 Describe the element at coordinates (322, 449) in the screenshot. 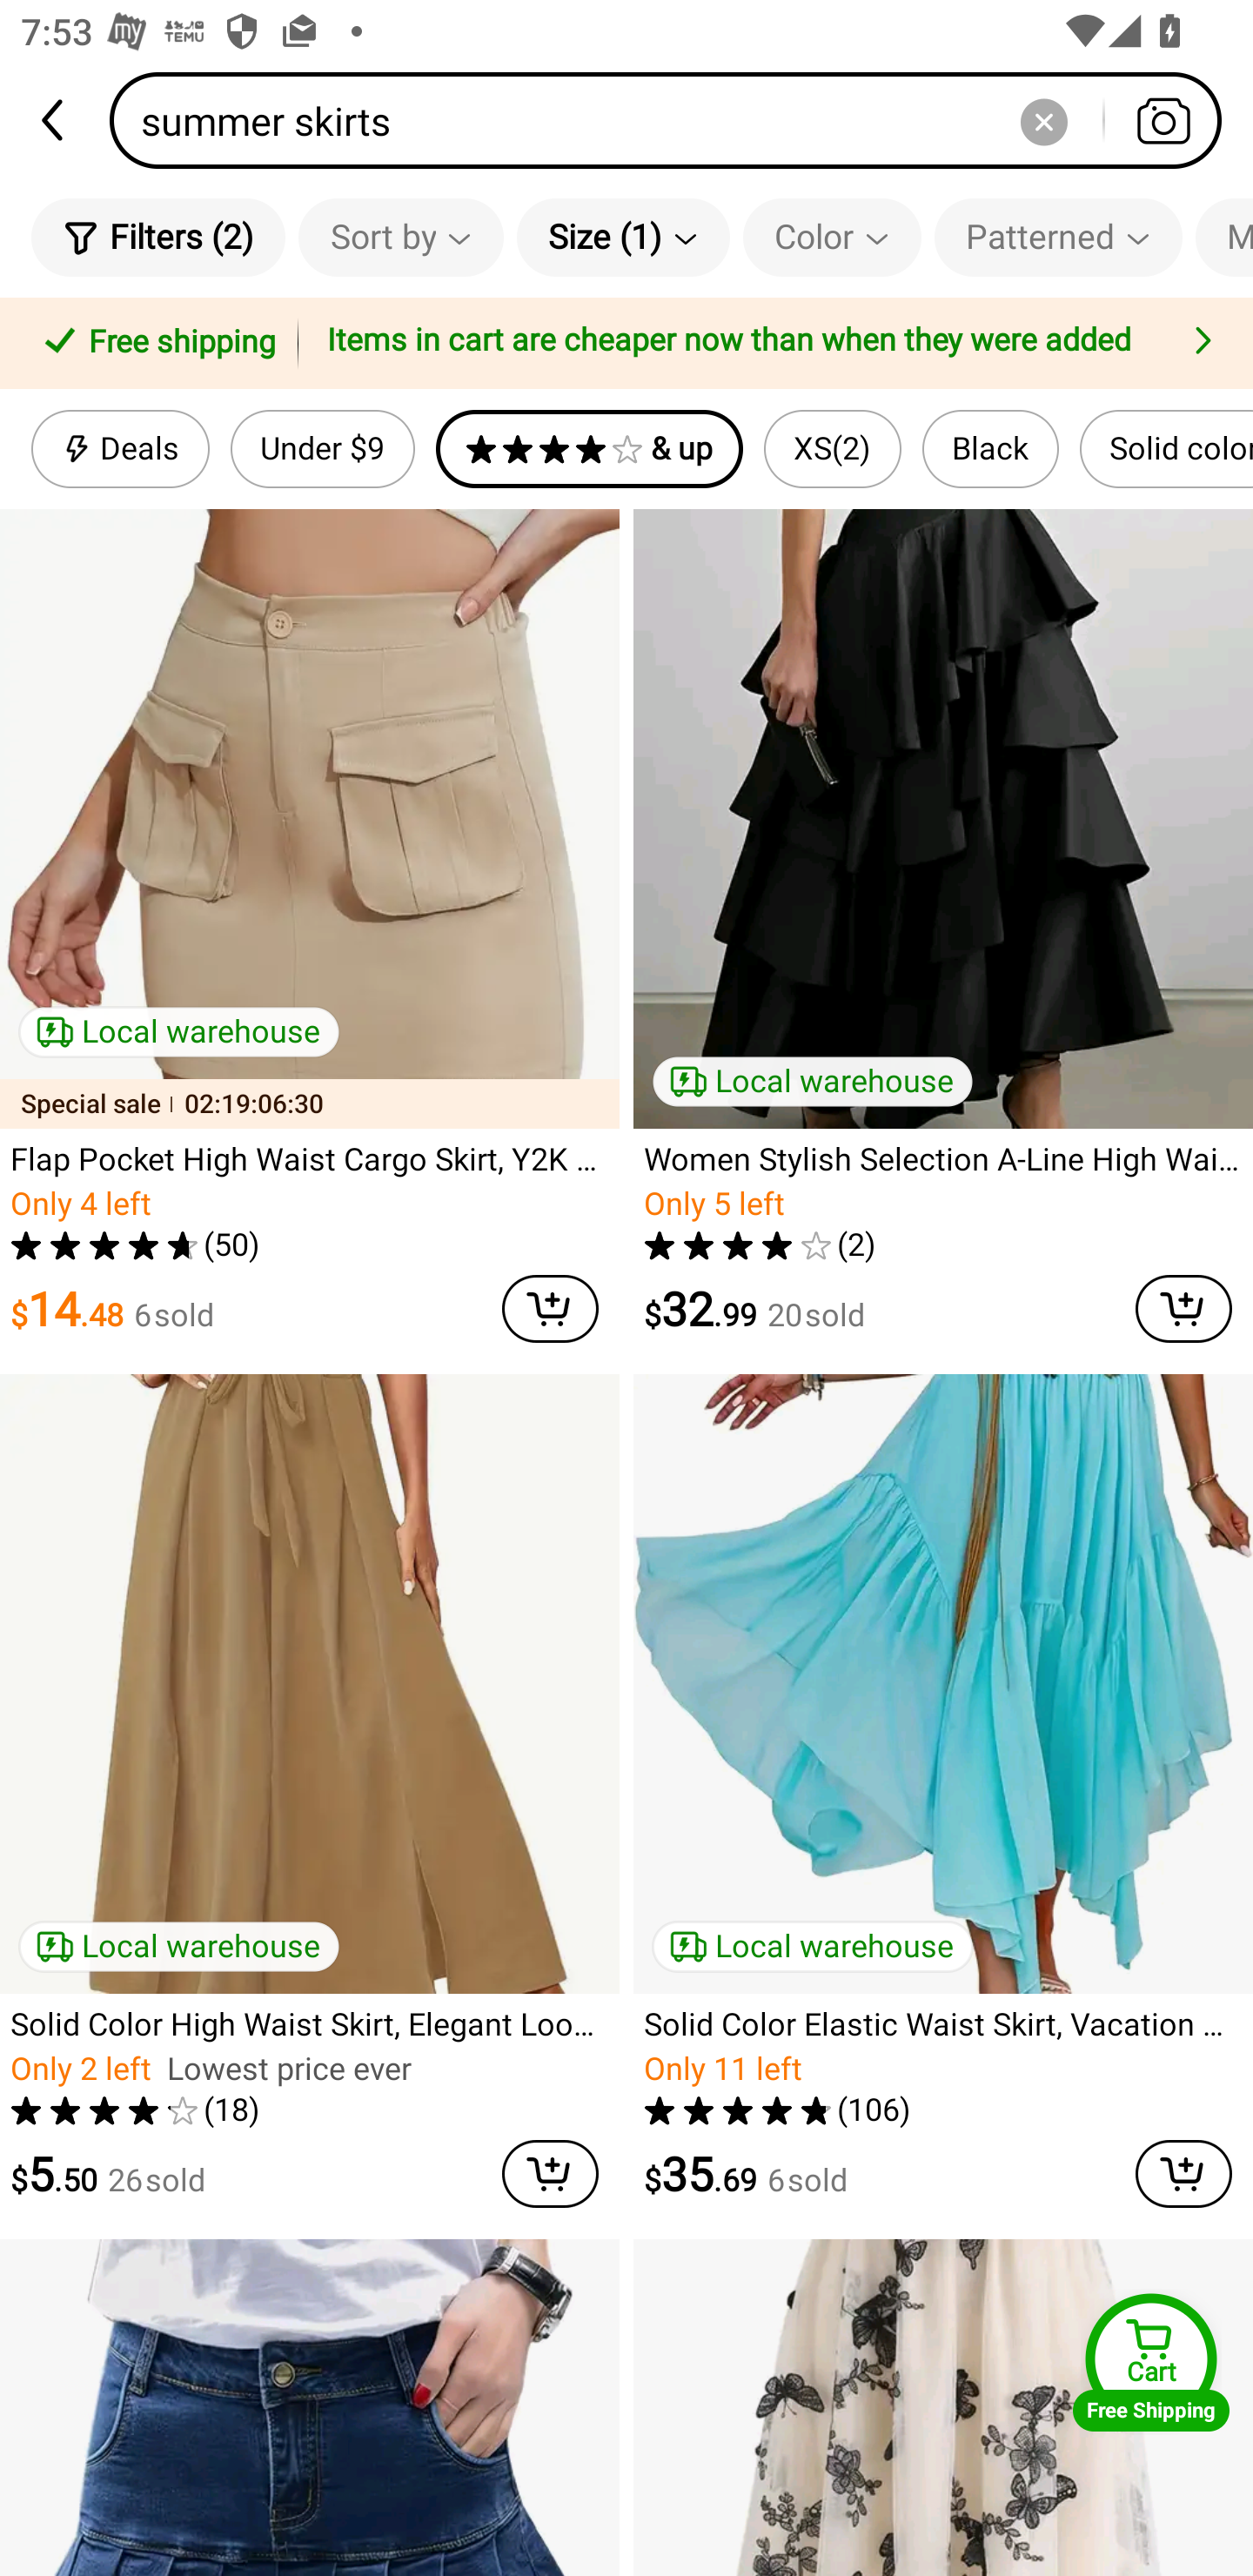

I see `Under $9` at that location.